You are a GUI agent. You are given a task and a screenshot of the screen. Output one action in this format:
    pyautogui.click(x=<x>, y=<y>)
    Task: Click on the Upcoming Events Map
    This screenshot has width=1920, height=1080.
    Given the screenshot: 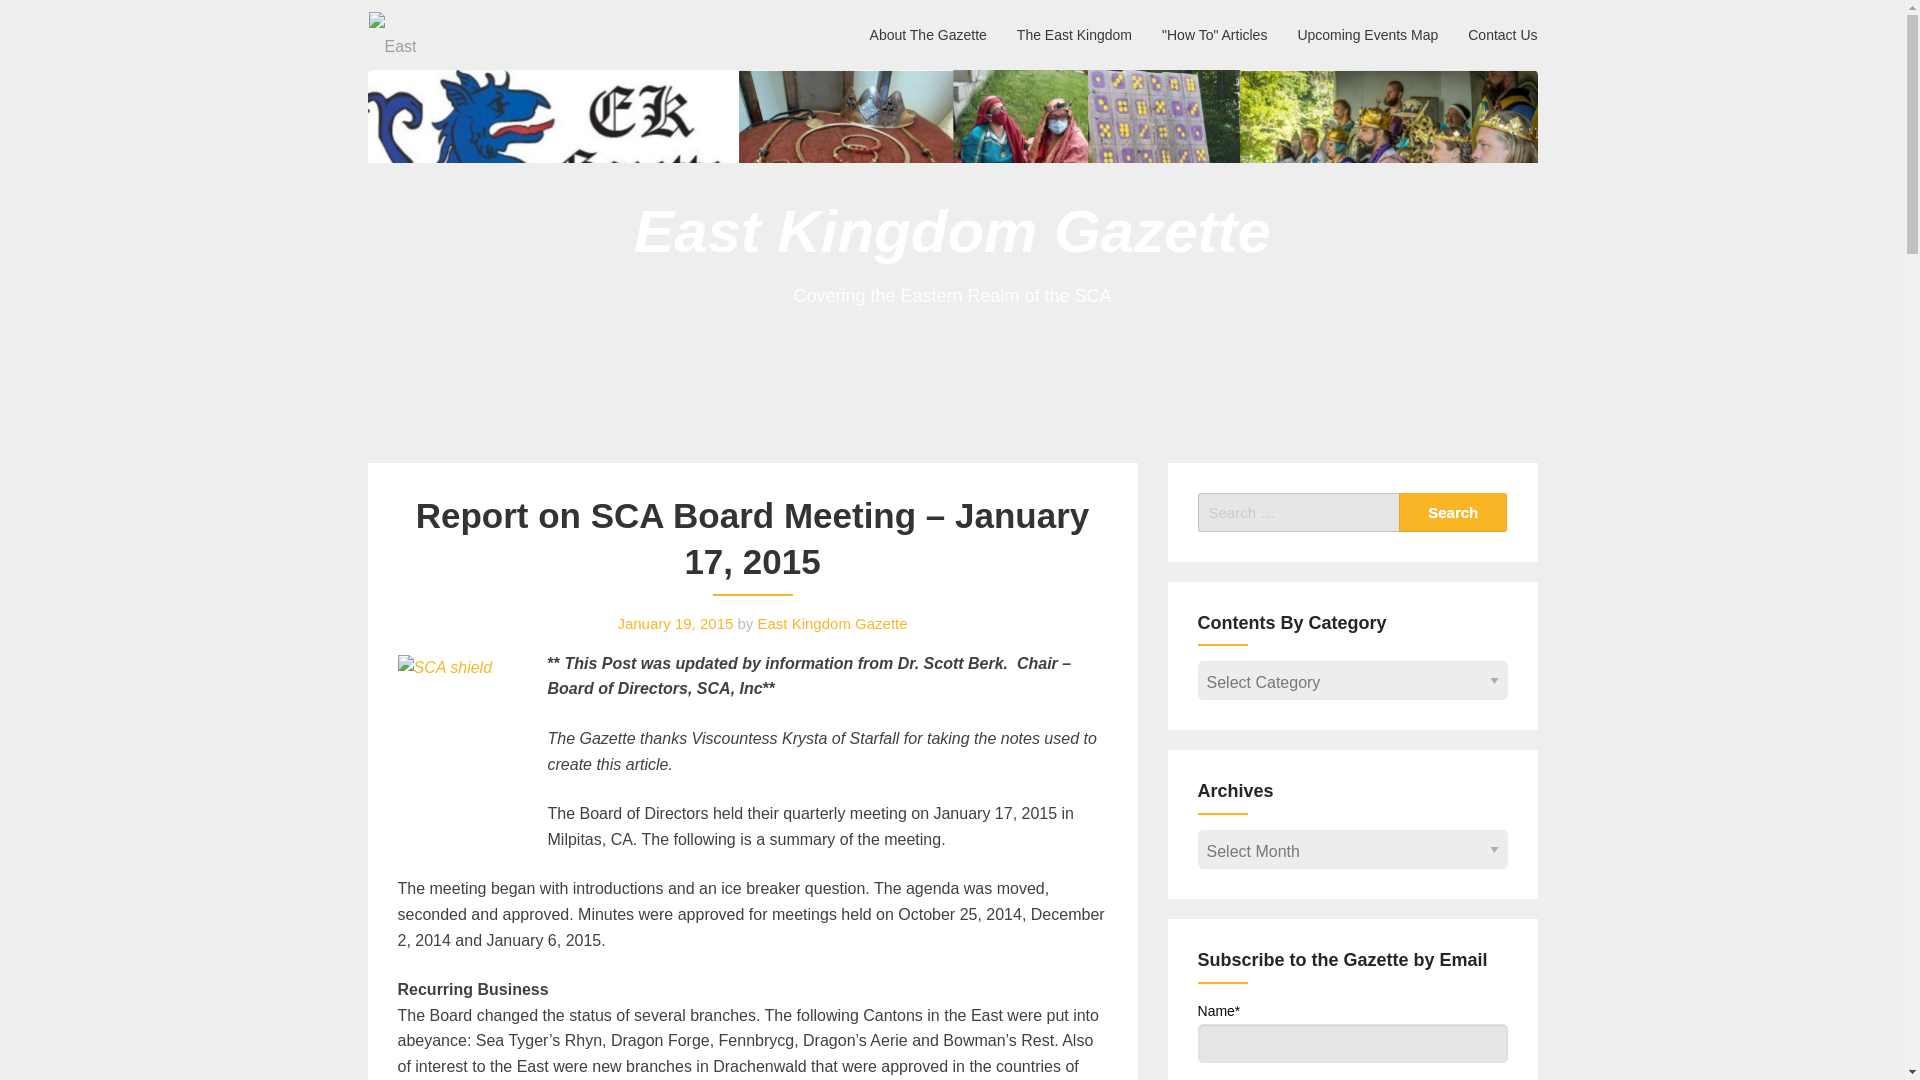 What is the action you would take?
    pyautogui.click(x=1368, y=34)
    